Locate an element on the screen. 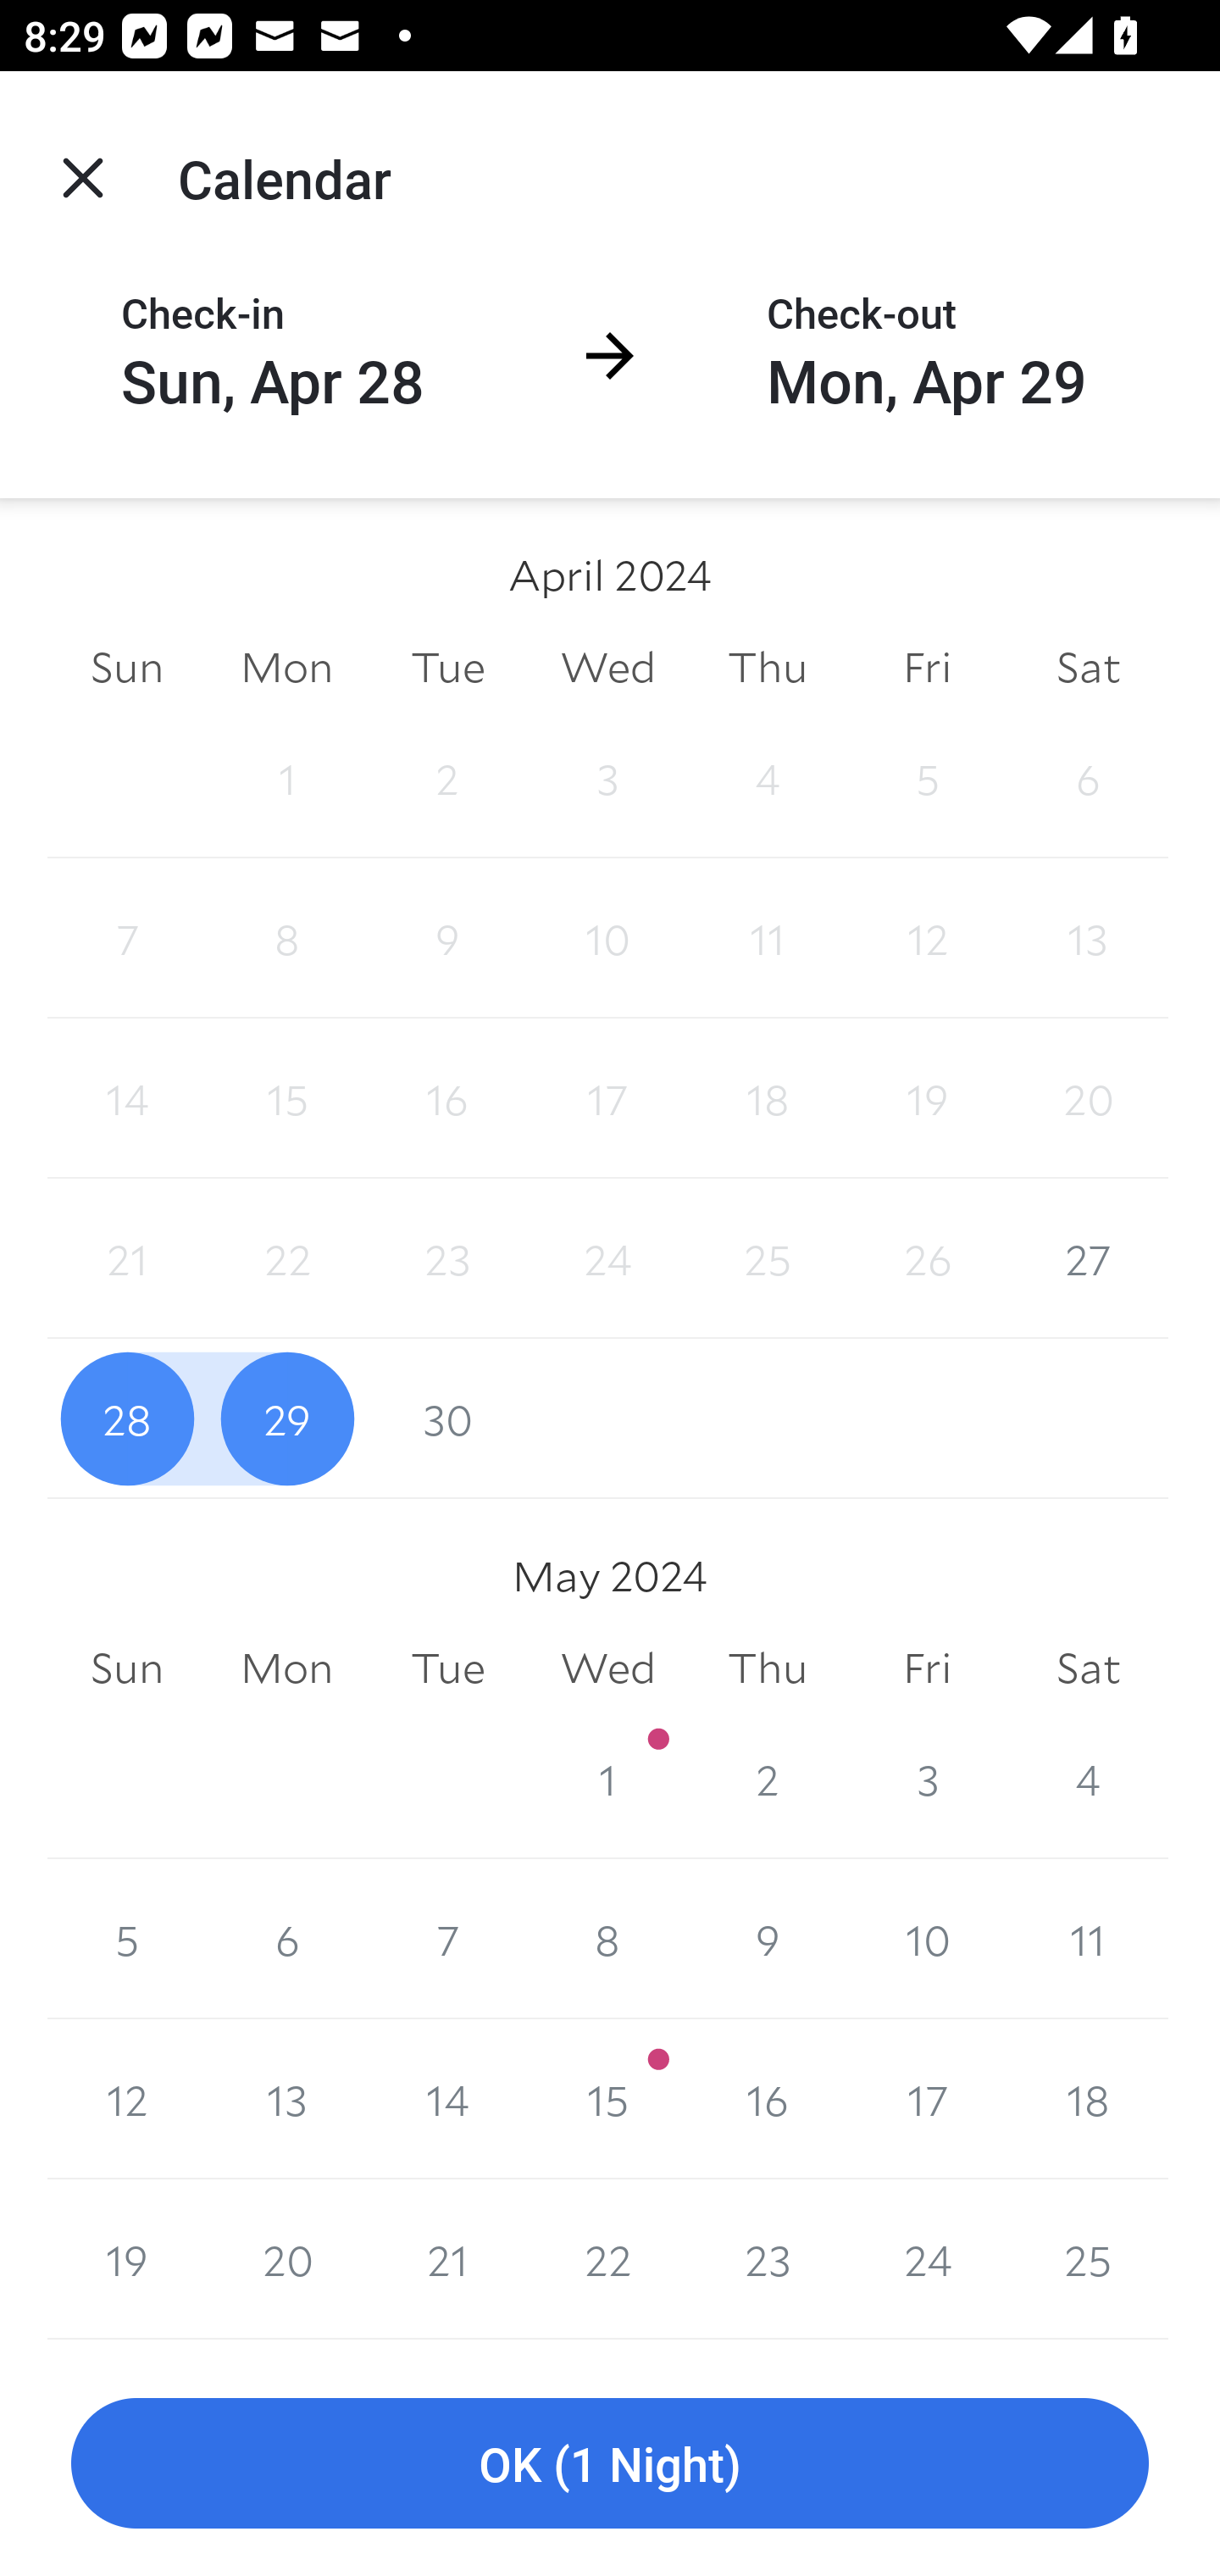  5 5 May 2024 is located at coordinates (127, 1939).